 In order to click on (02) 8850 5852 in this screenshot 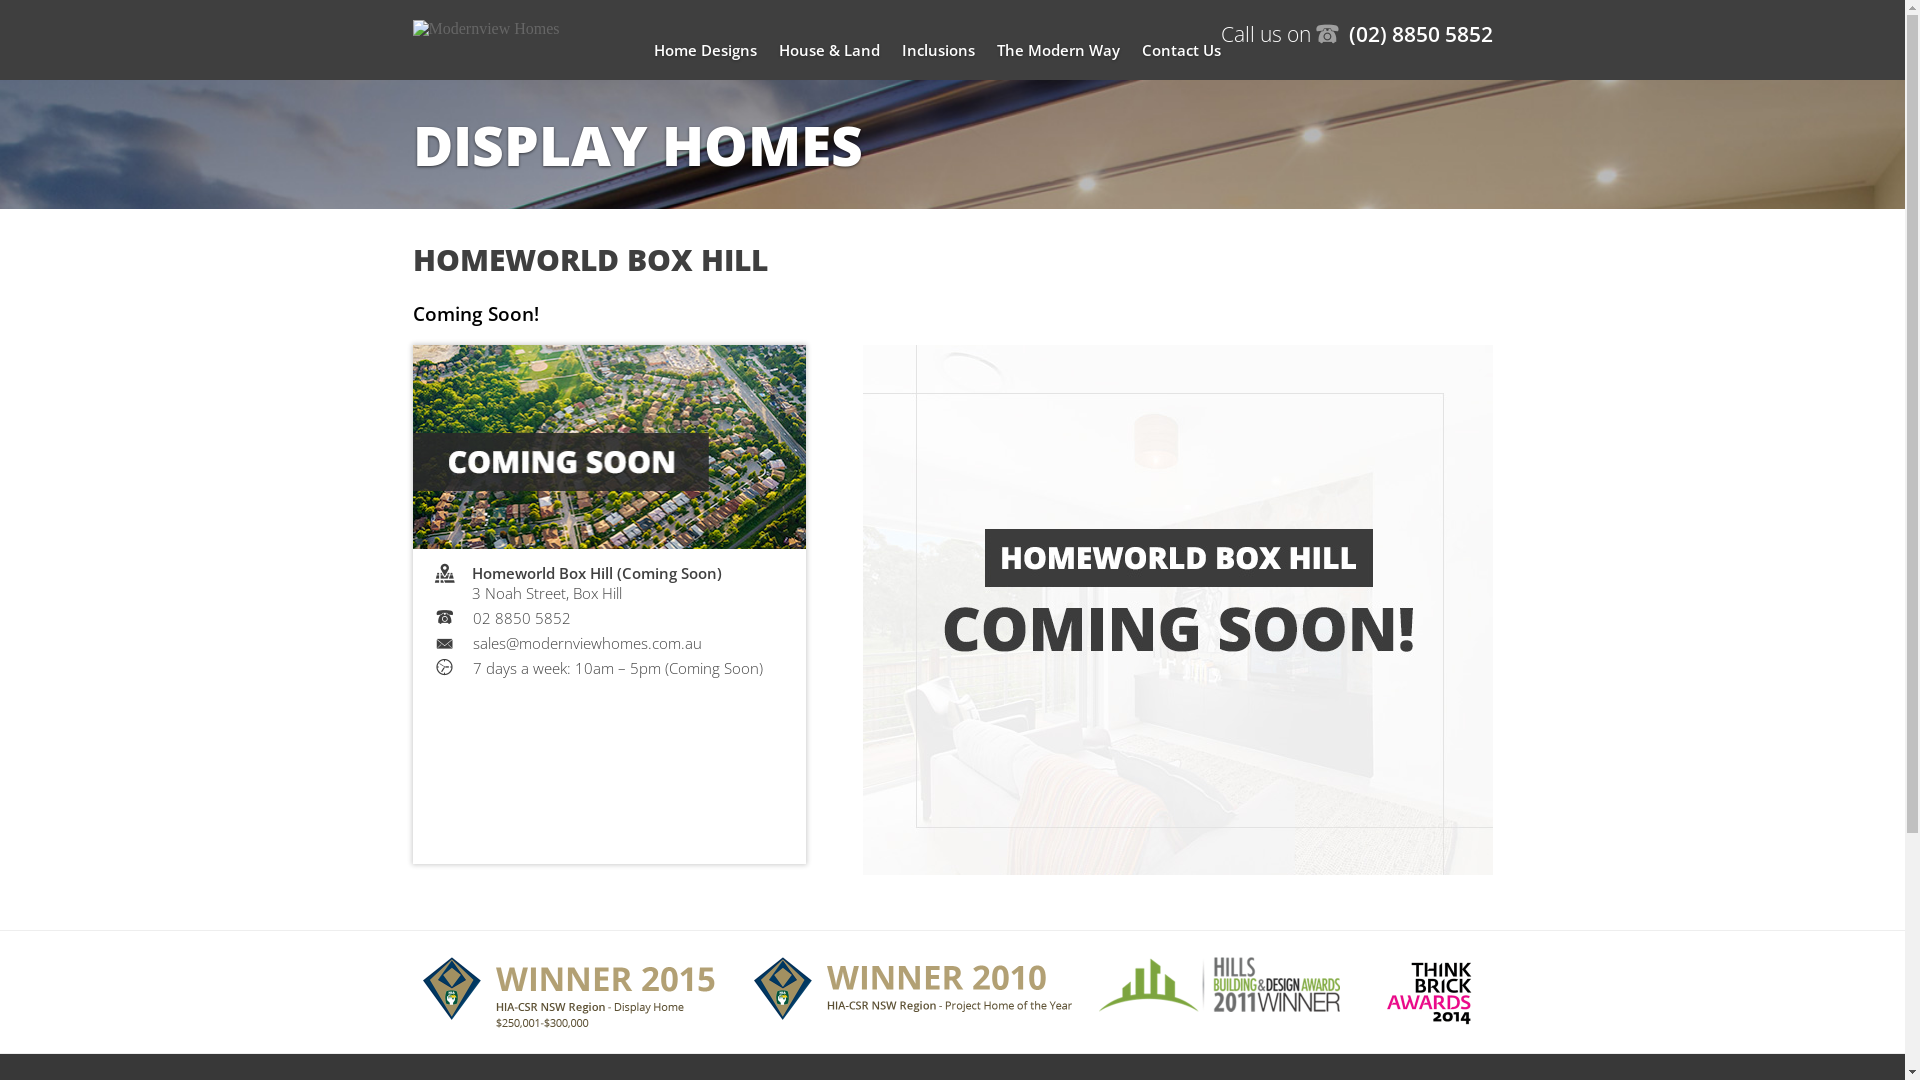, I will do `click(1404, 34)`.